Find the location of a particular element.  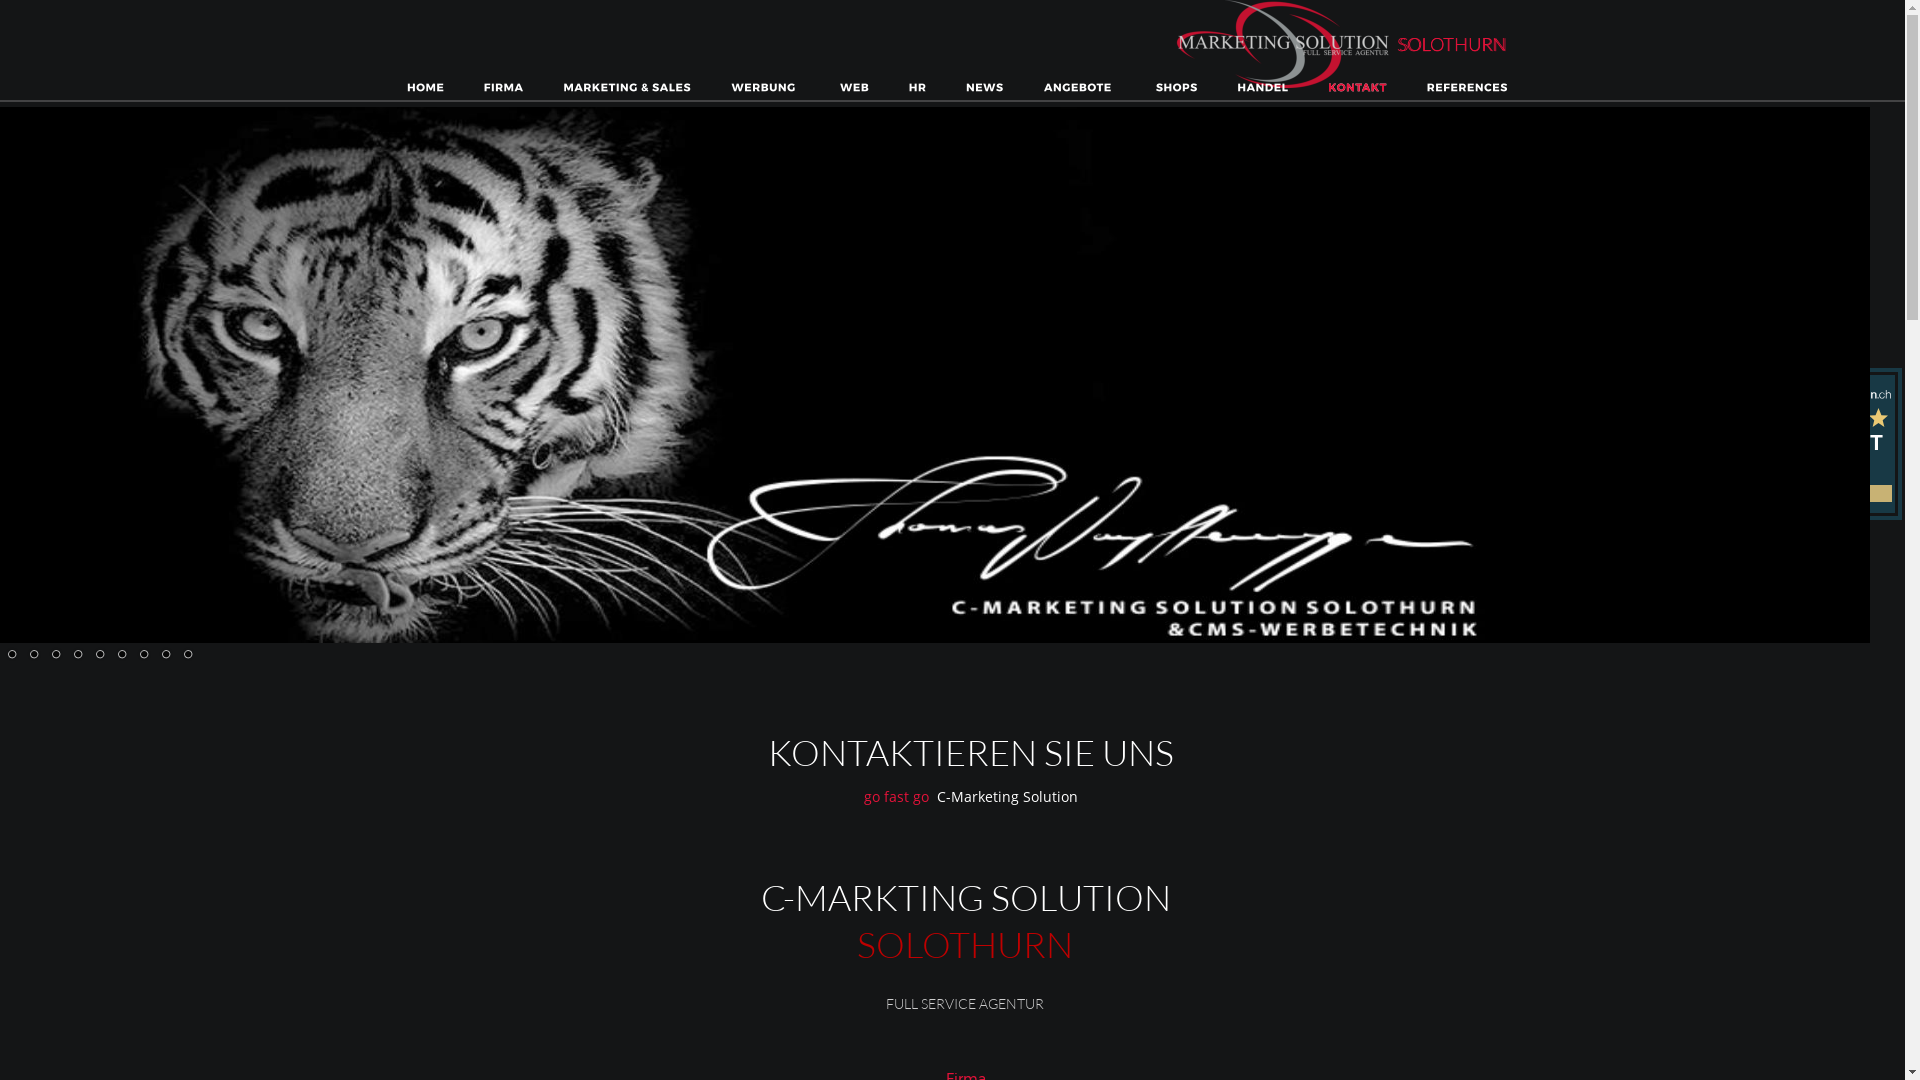

5 is located at coordinates (55, 654).